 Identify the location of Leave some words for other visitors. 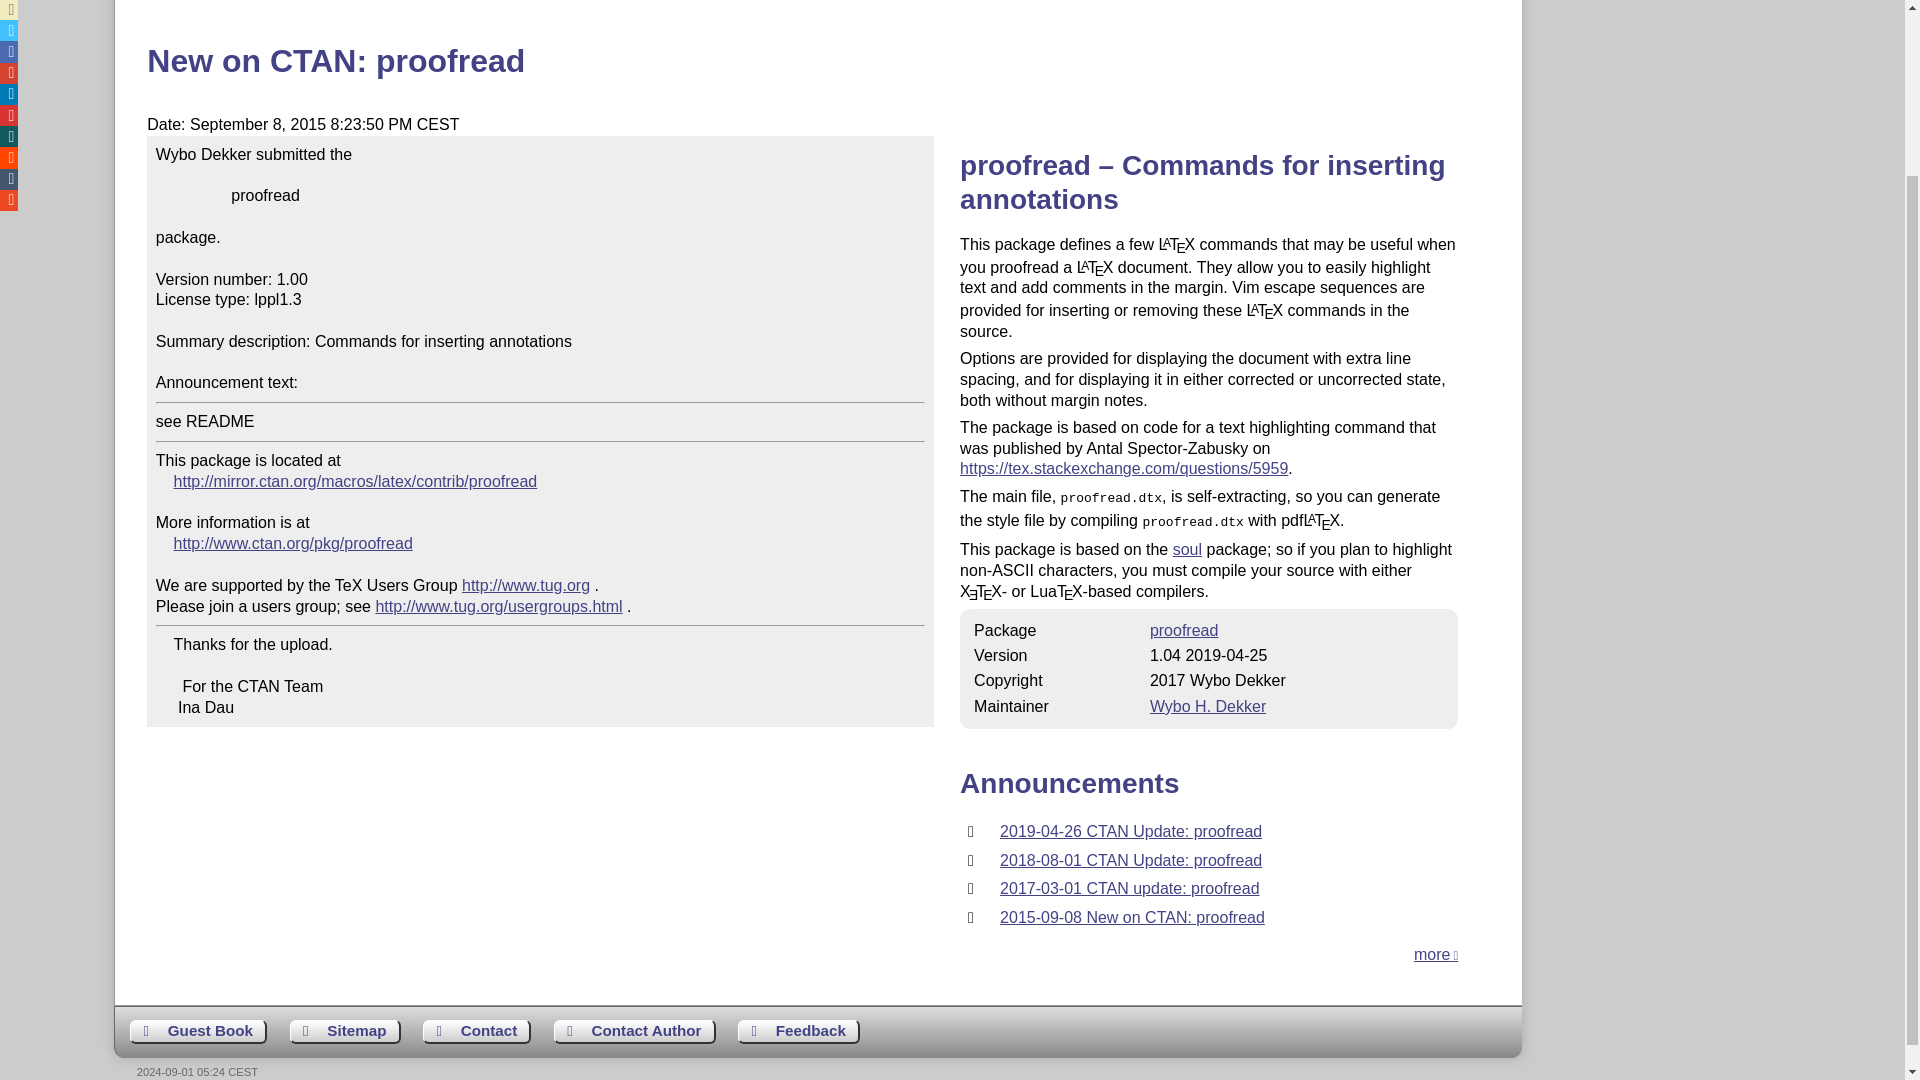
(198, 1032).